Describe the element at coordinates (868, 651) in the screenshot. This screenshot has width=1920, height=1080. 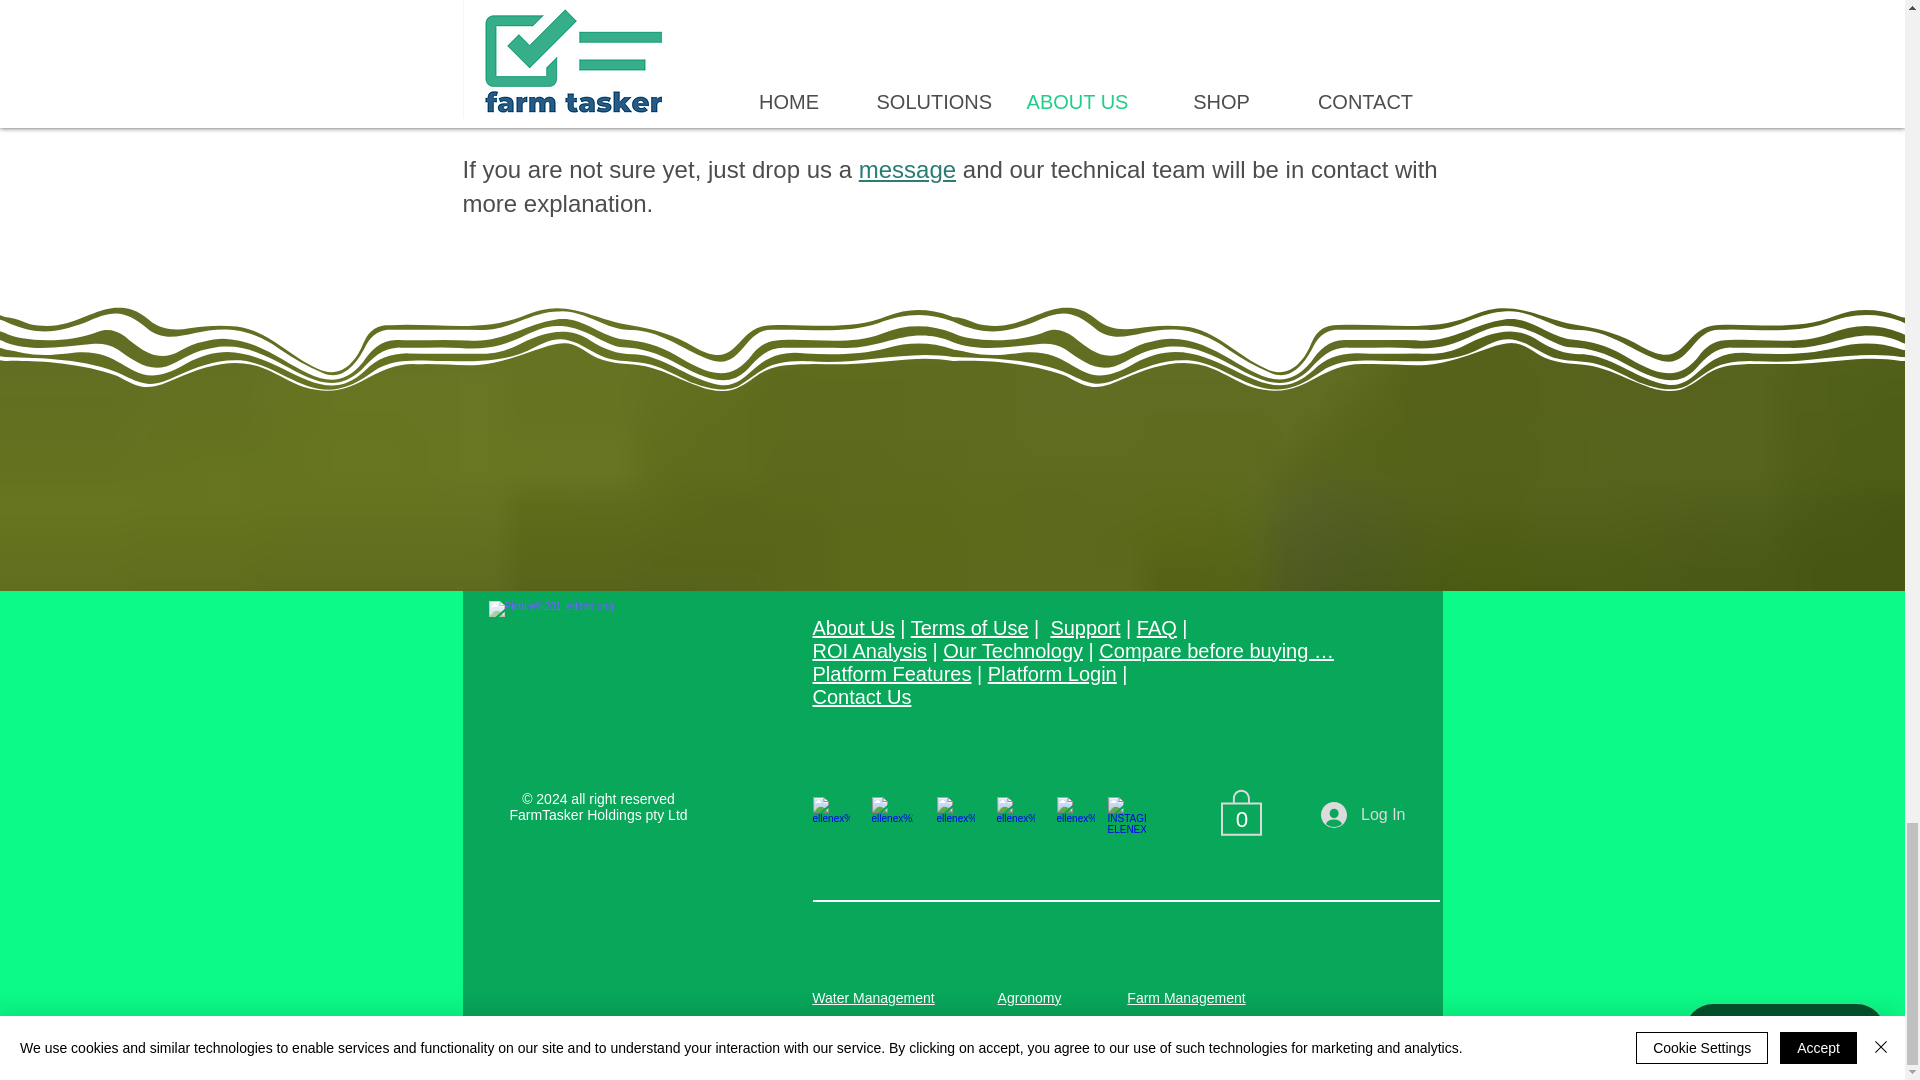
I see `ROI Analysis` at that location.